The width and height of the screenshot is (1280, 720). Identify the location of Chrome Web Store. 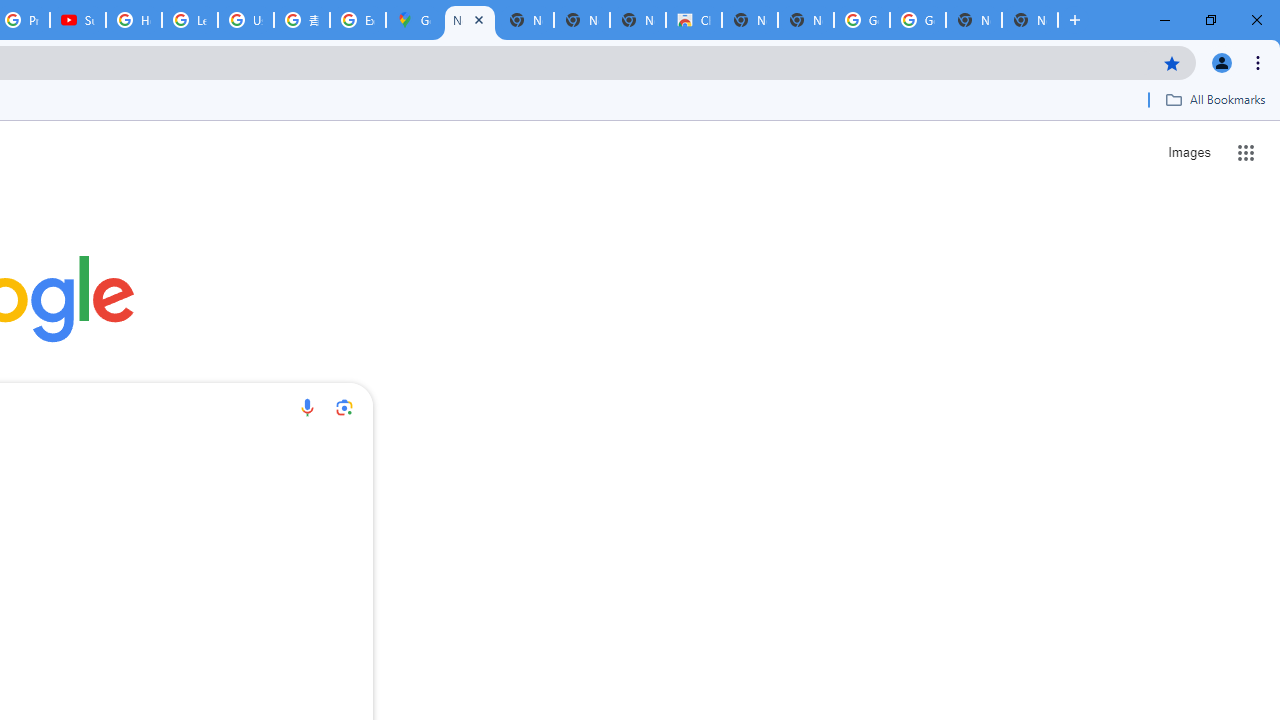
(693, 20).